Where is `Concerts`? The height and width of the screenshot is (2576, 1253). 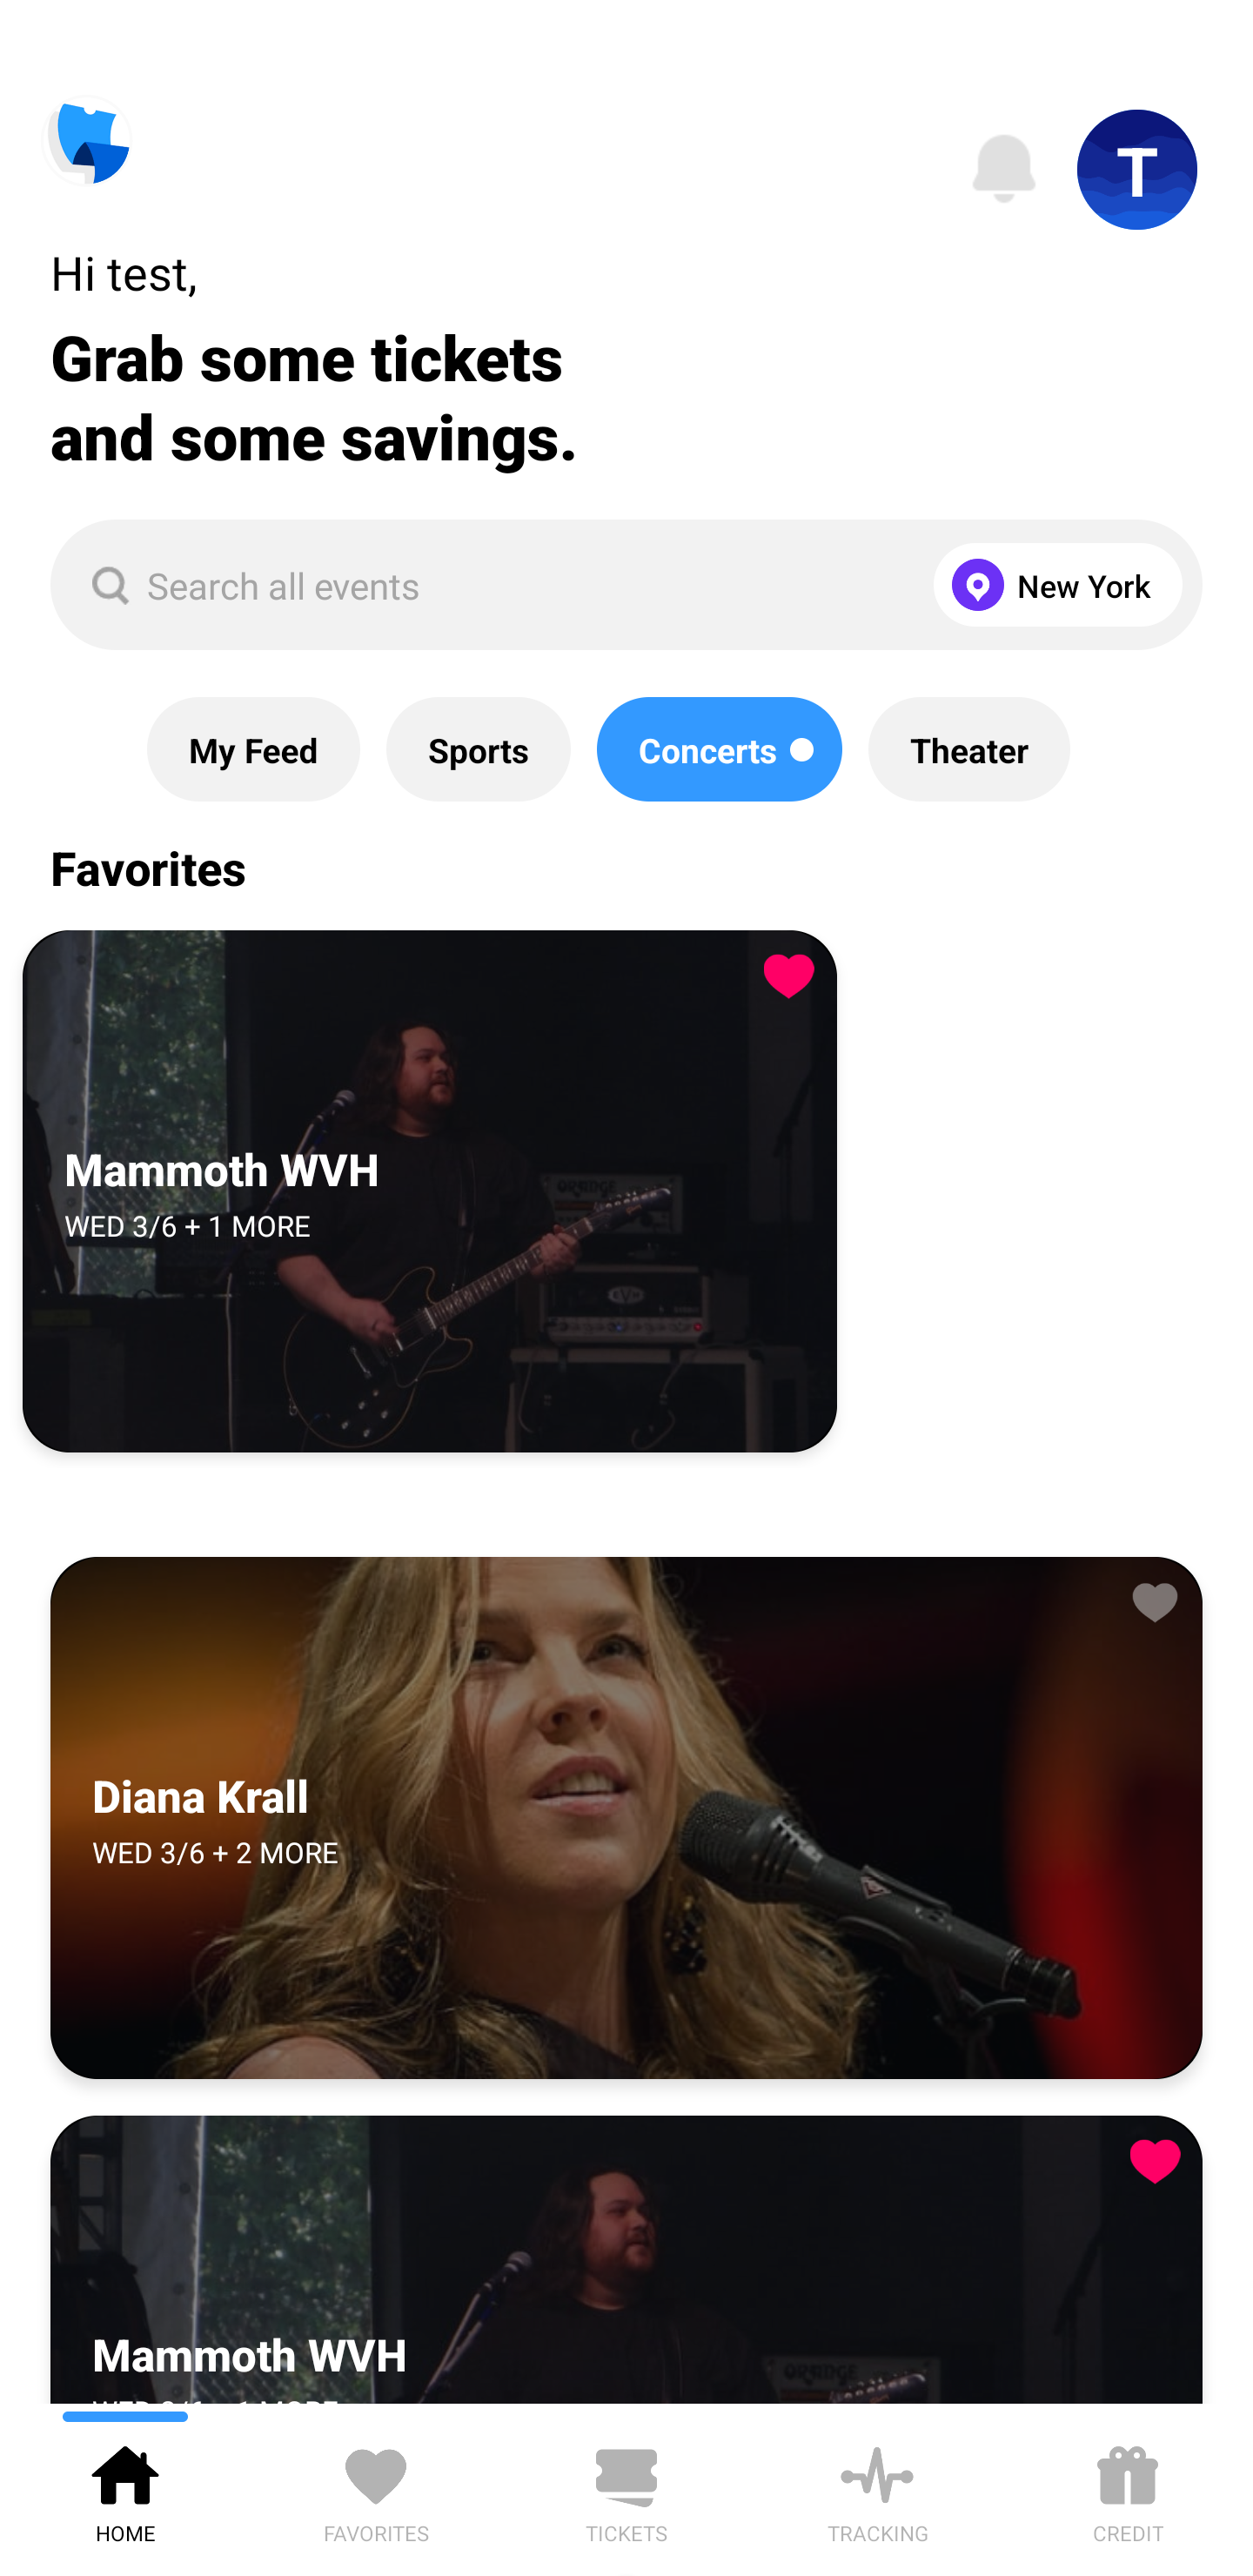
Concerts is located at coordinates (719, 749).